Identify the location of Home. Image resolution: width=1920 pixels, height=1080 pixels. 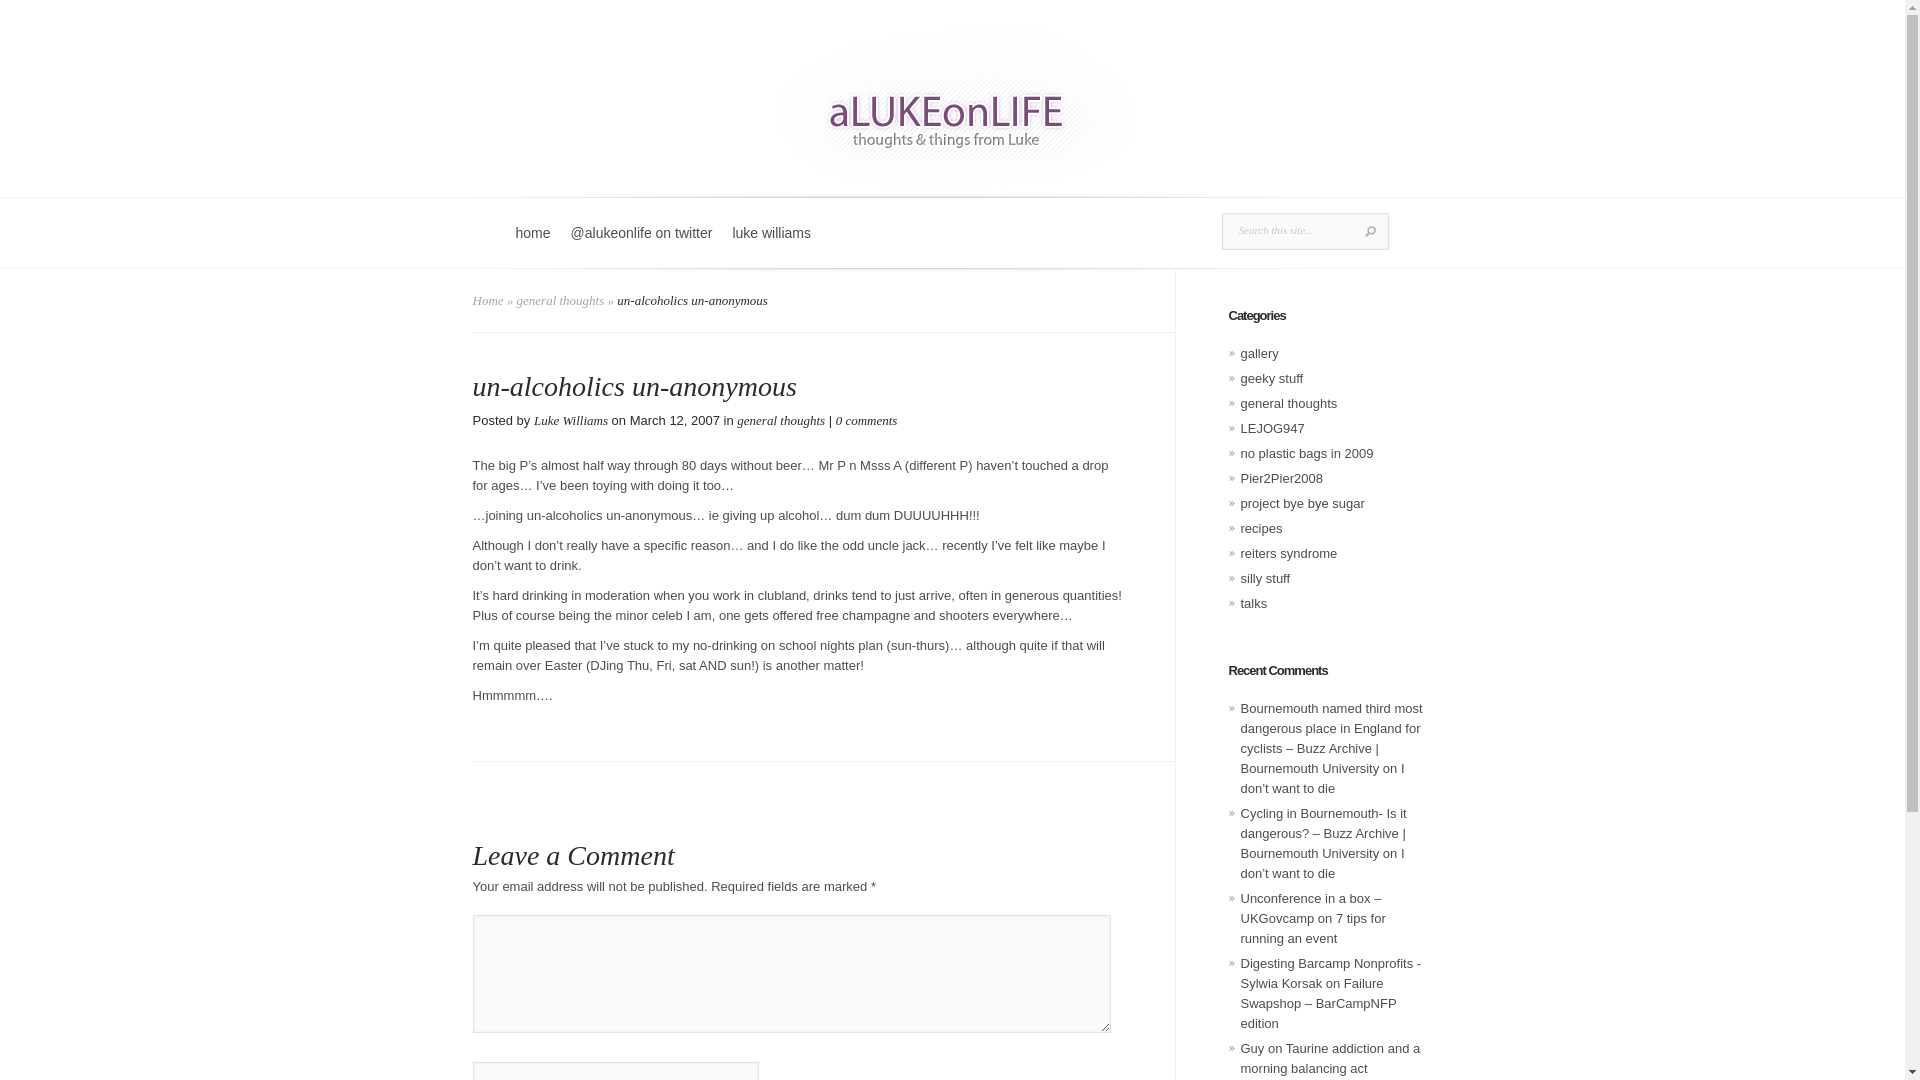
(488, 300).